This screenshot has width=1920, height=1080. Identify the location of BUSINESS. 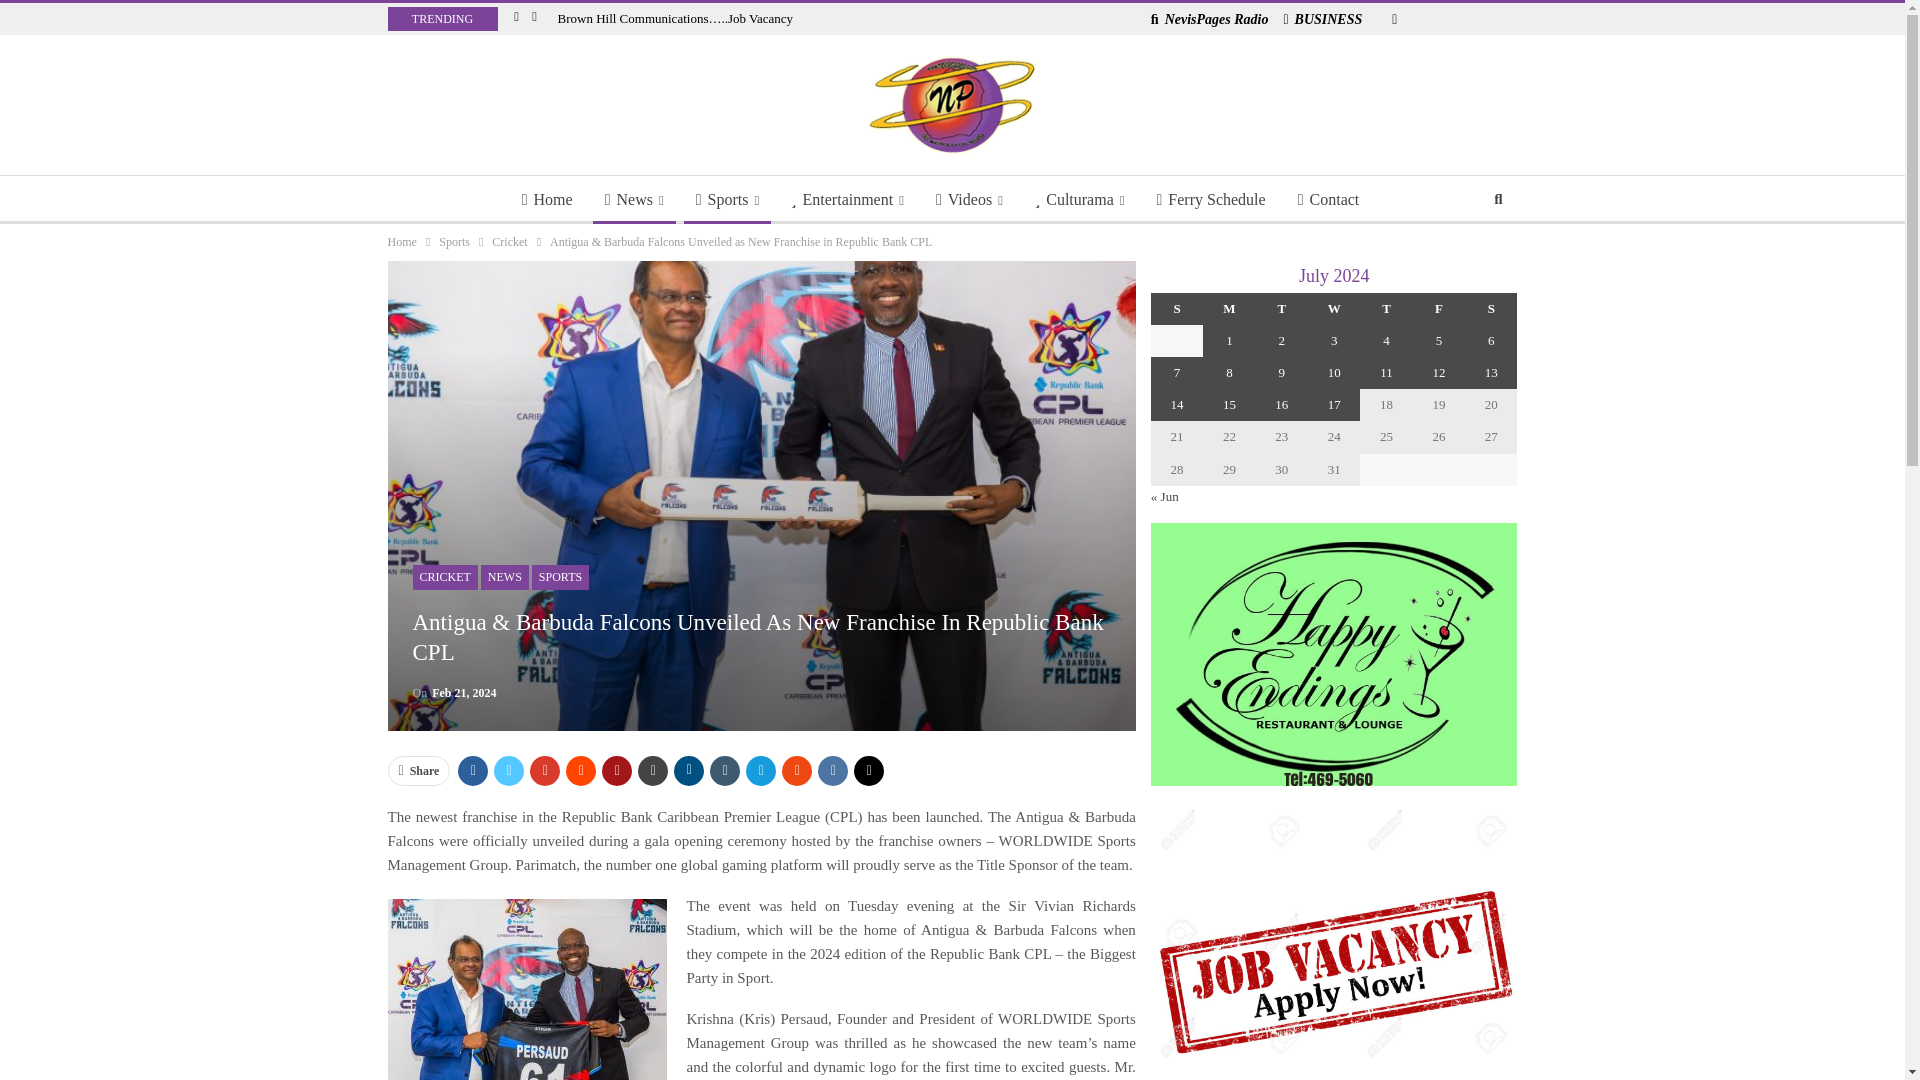
(1322, 19).